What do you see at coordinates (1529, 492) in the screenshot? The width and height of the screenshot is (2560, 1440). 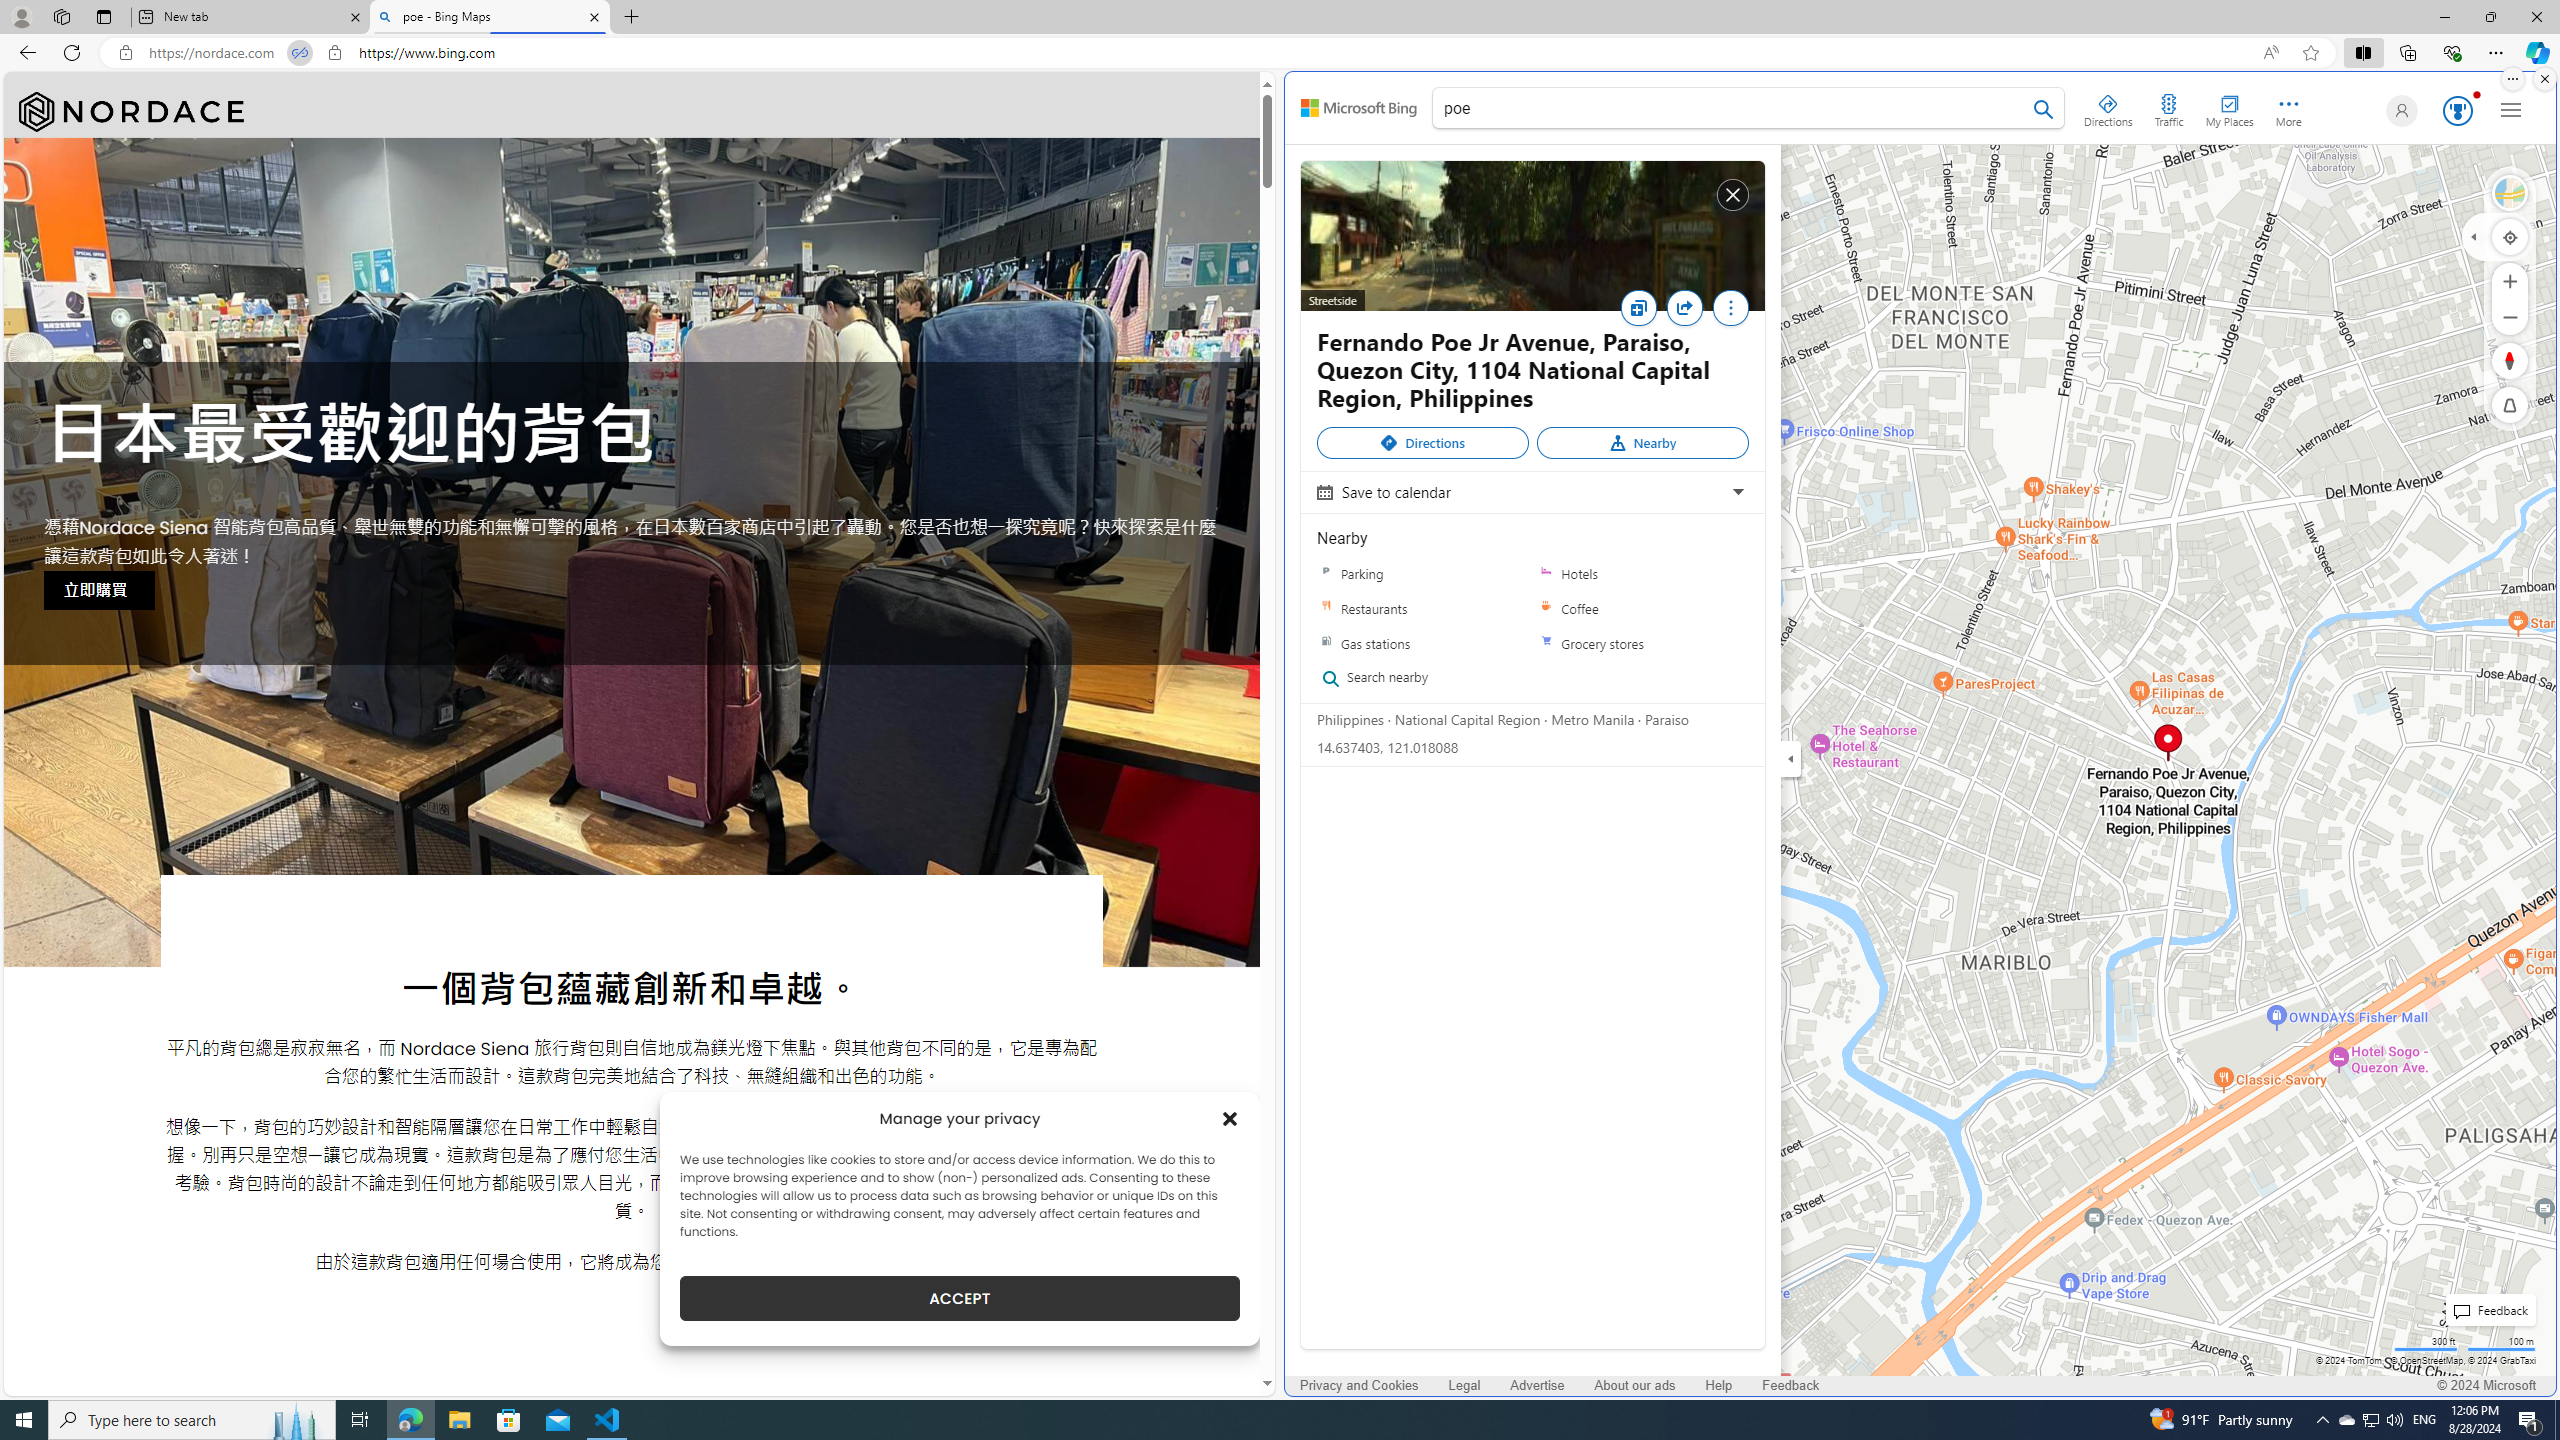 I see `Save to calendar` at bounding box center [1529, 492].